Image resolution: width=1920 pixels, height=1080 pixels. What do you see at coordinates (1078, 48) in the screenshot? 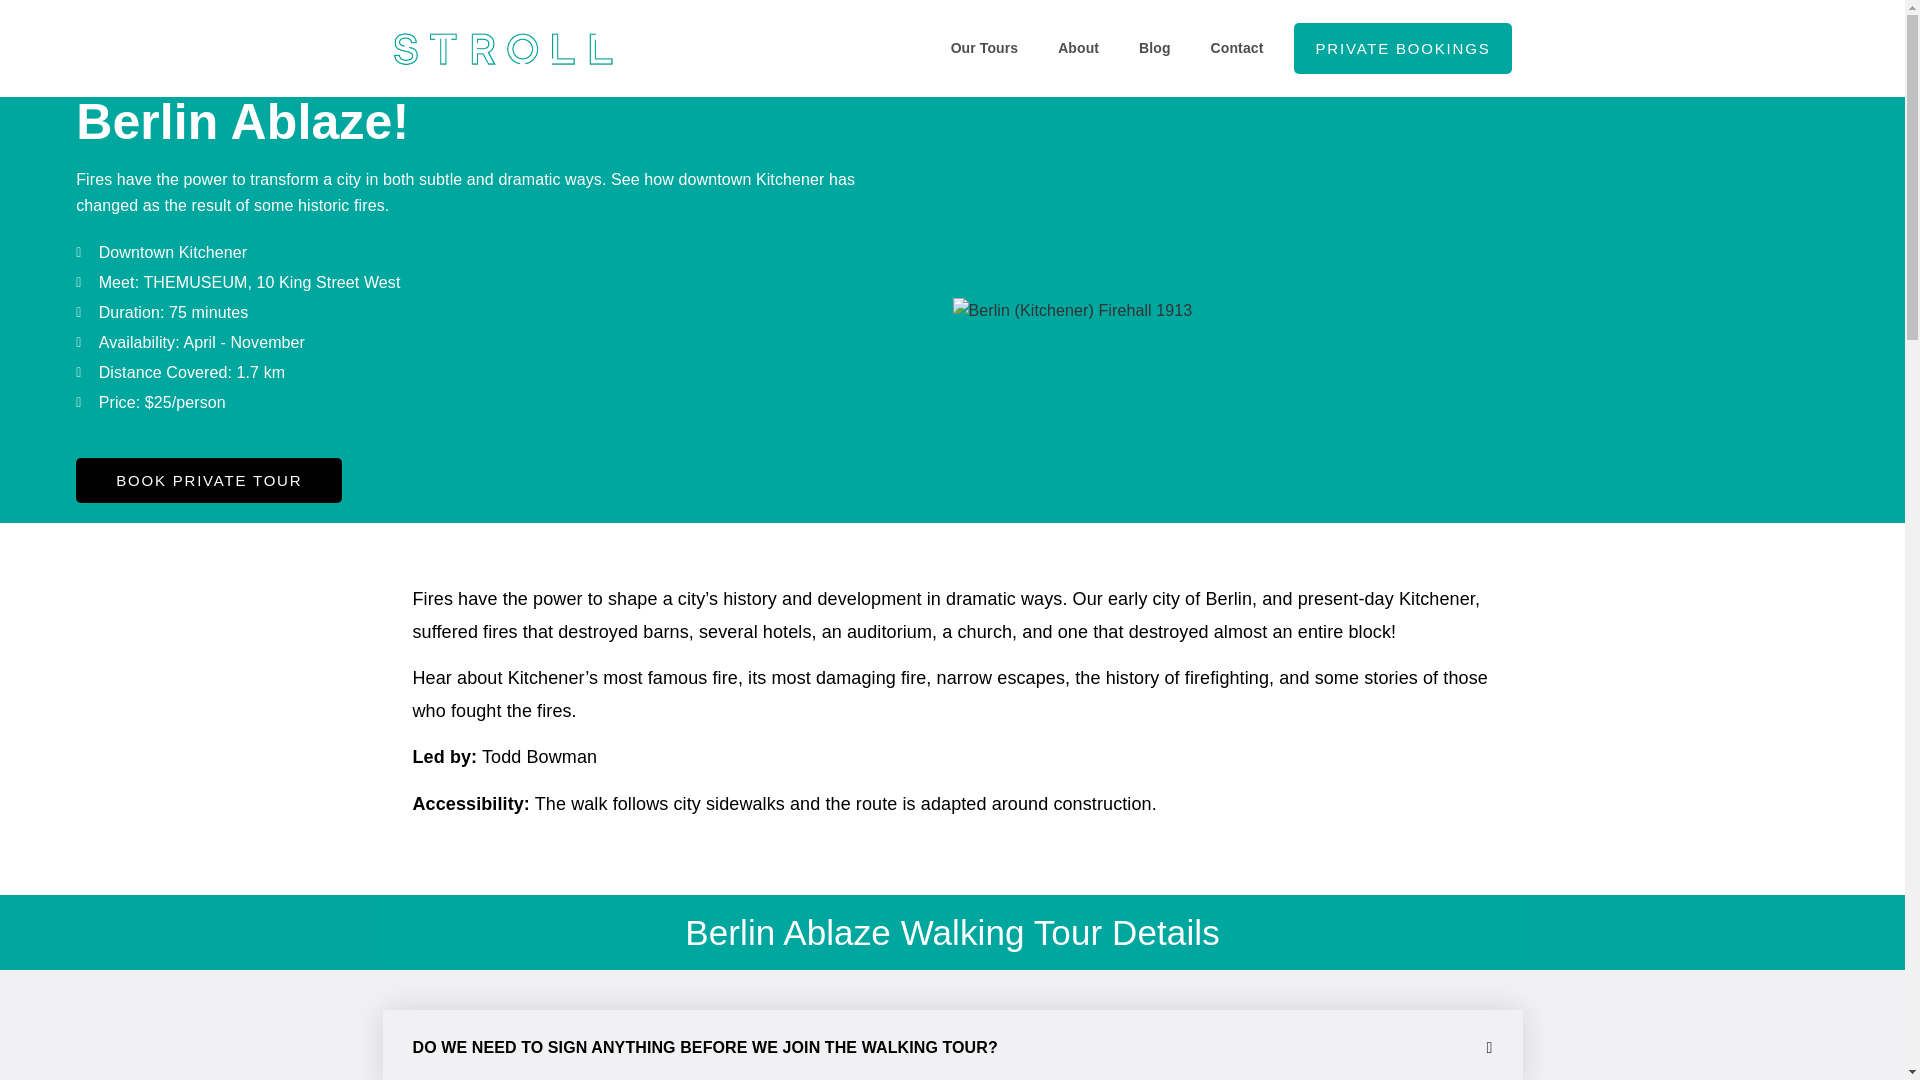
I see `About` at bounding box center [1078, 48].